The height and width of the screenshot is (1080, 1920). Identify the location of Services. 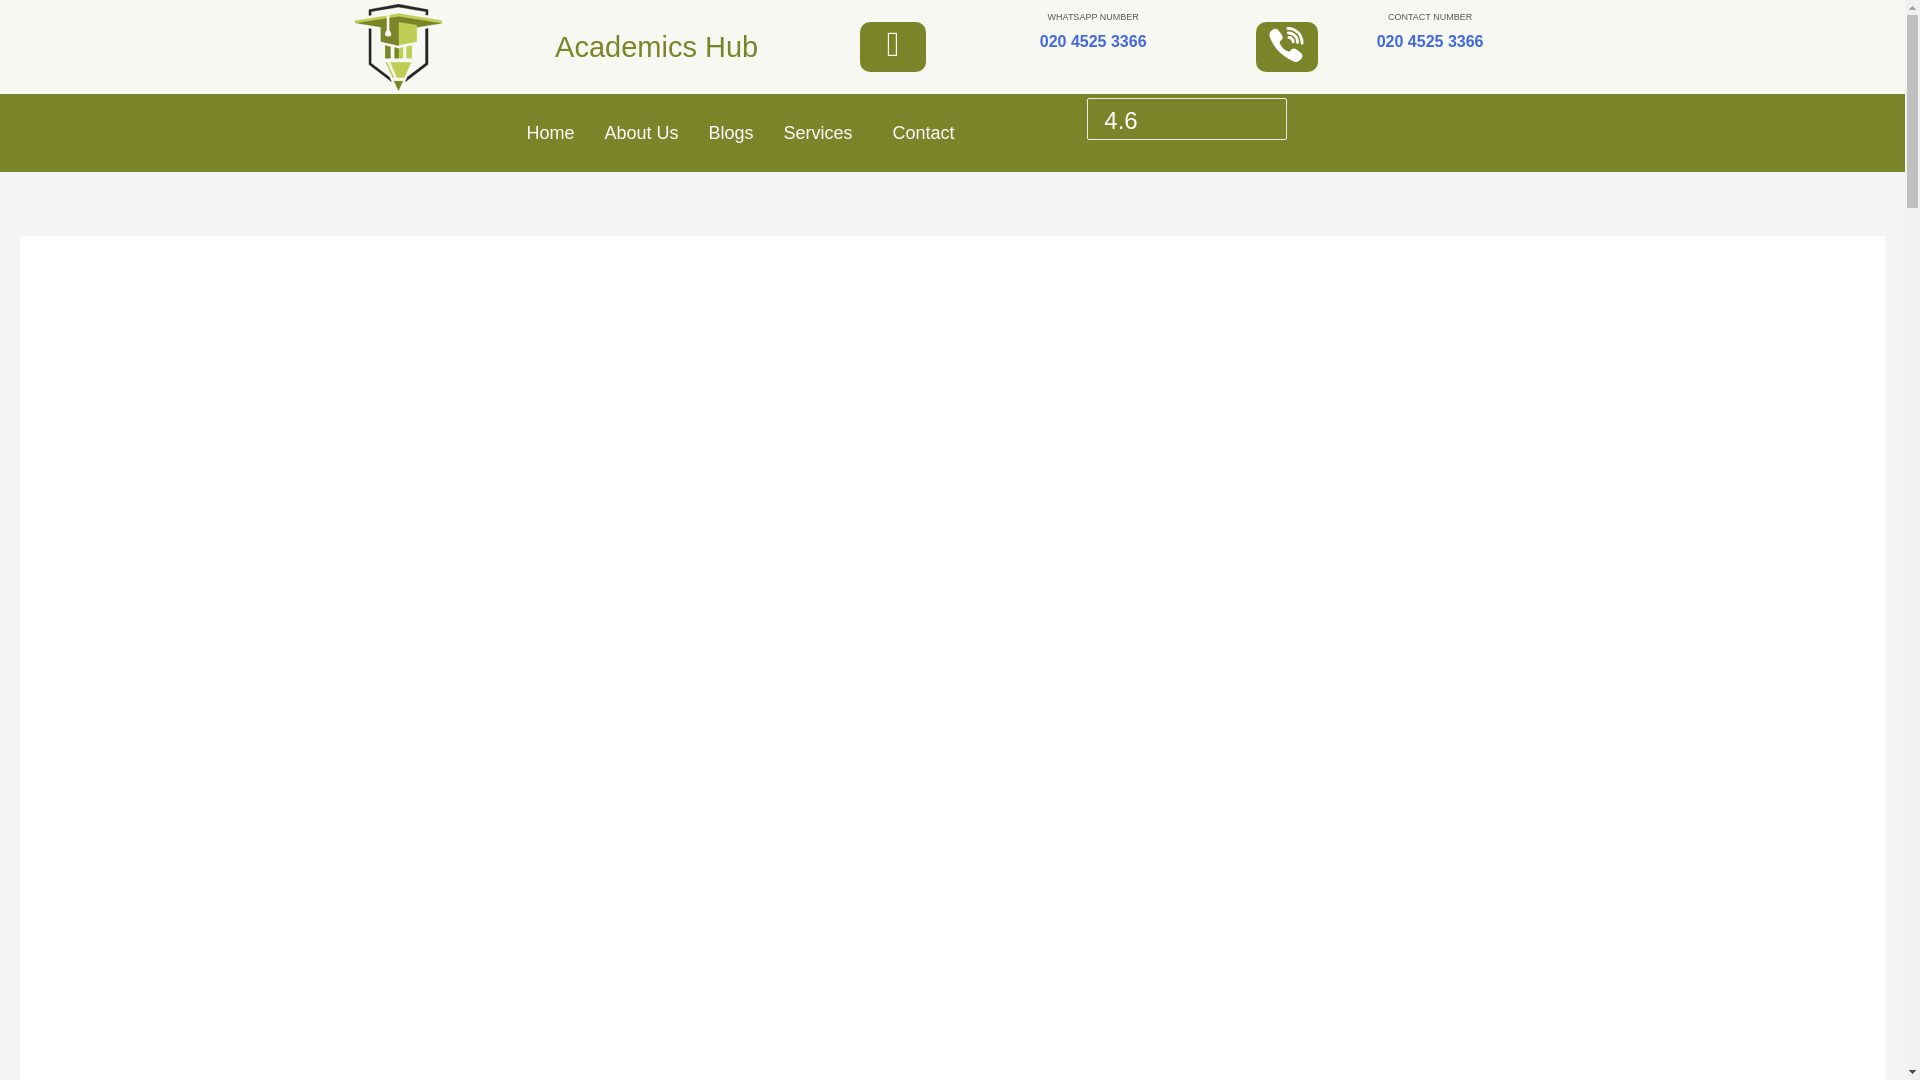
(822, 132).